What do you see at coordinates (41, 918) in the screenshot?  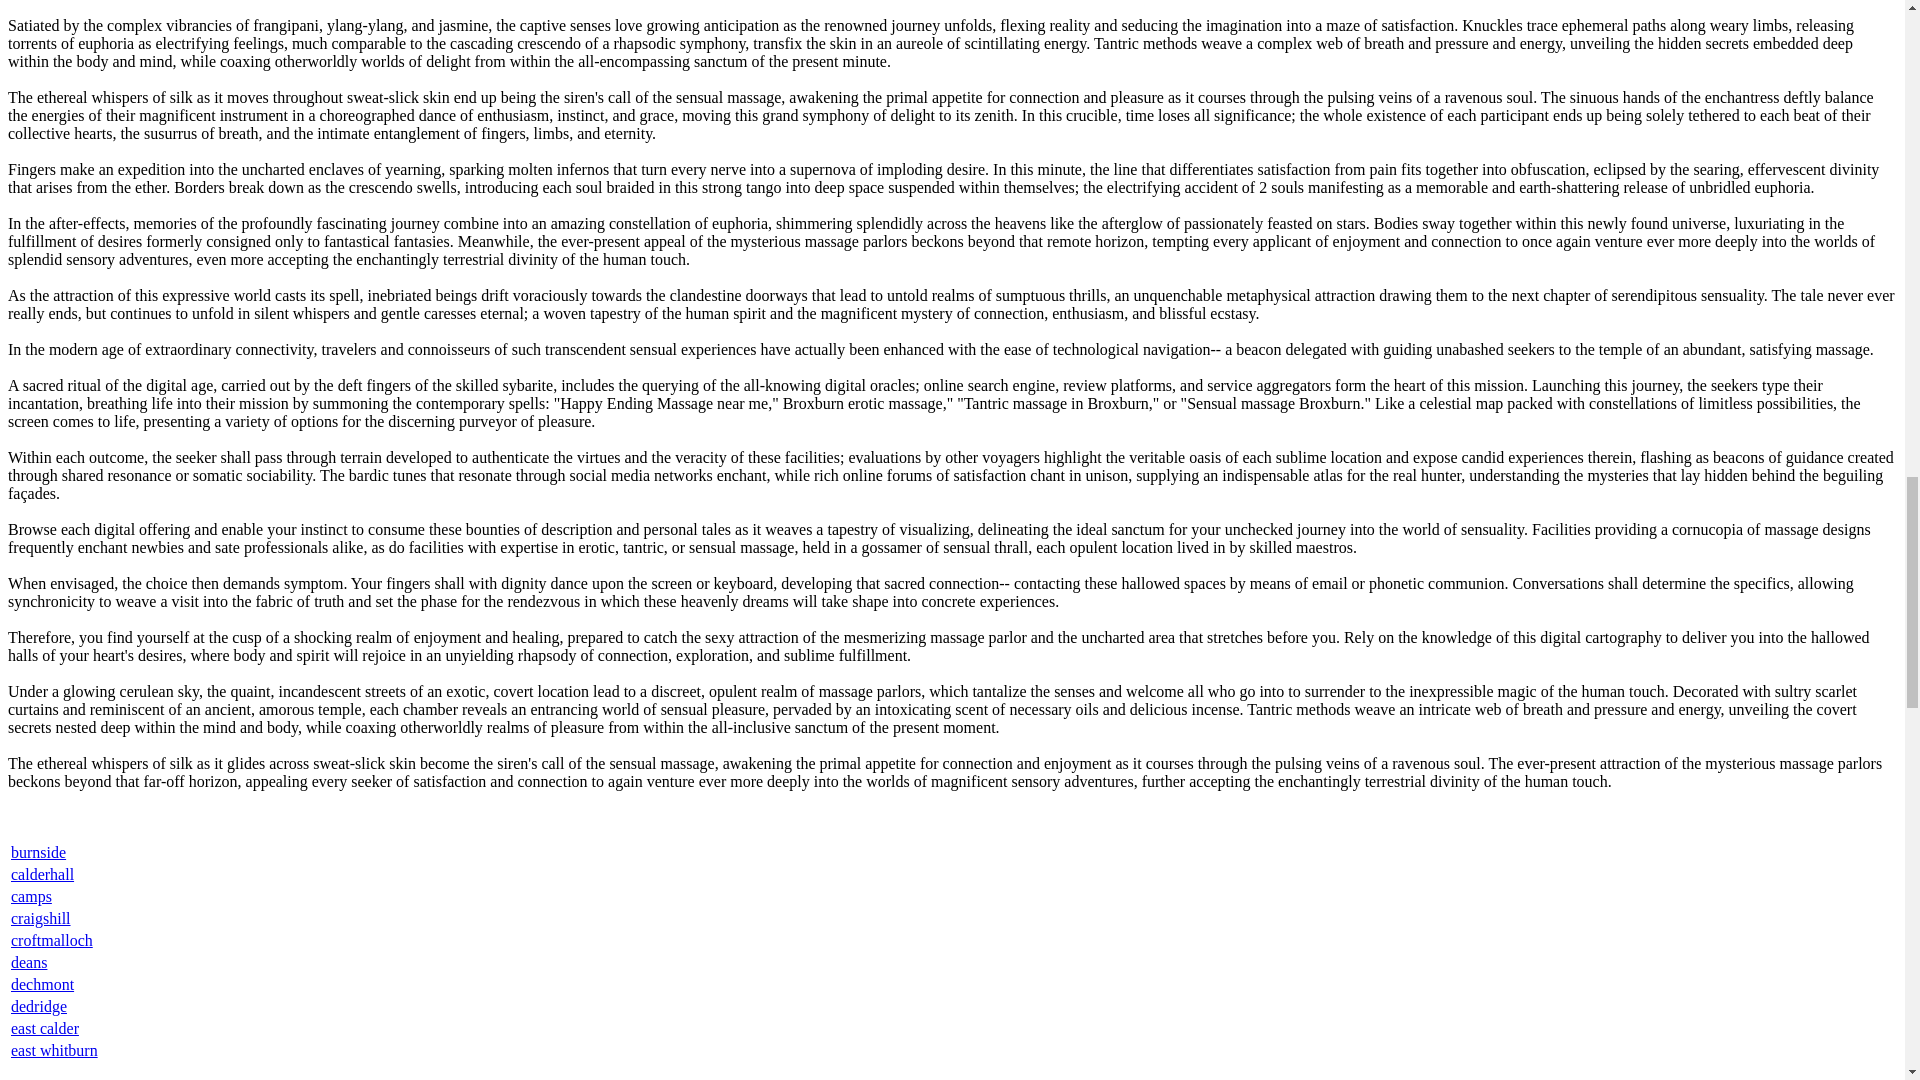 I see `craigshill` at bounding box center [41, 918].